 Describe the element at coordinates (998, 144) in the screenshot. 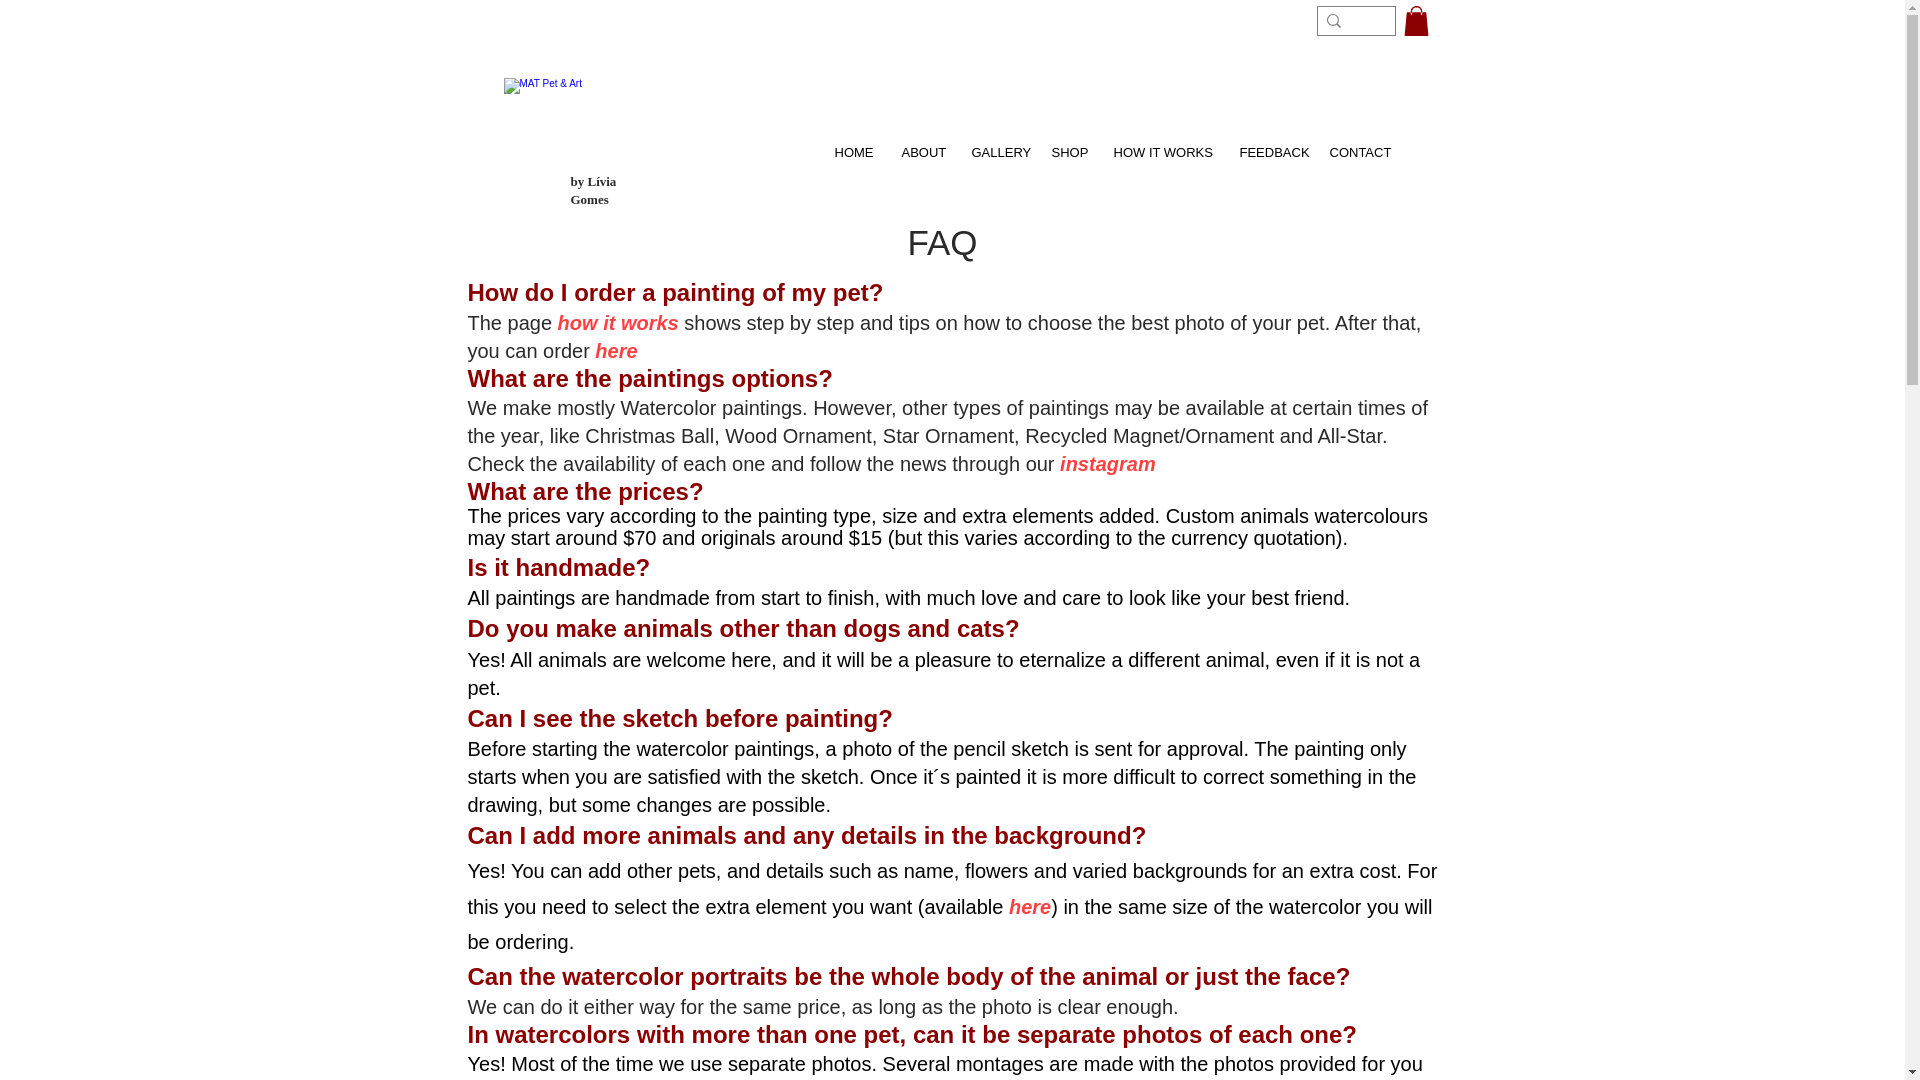

I see `GALLERY` at that location.